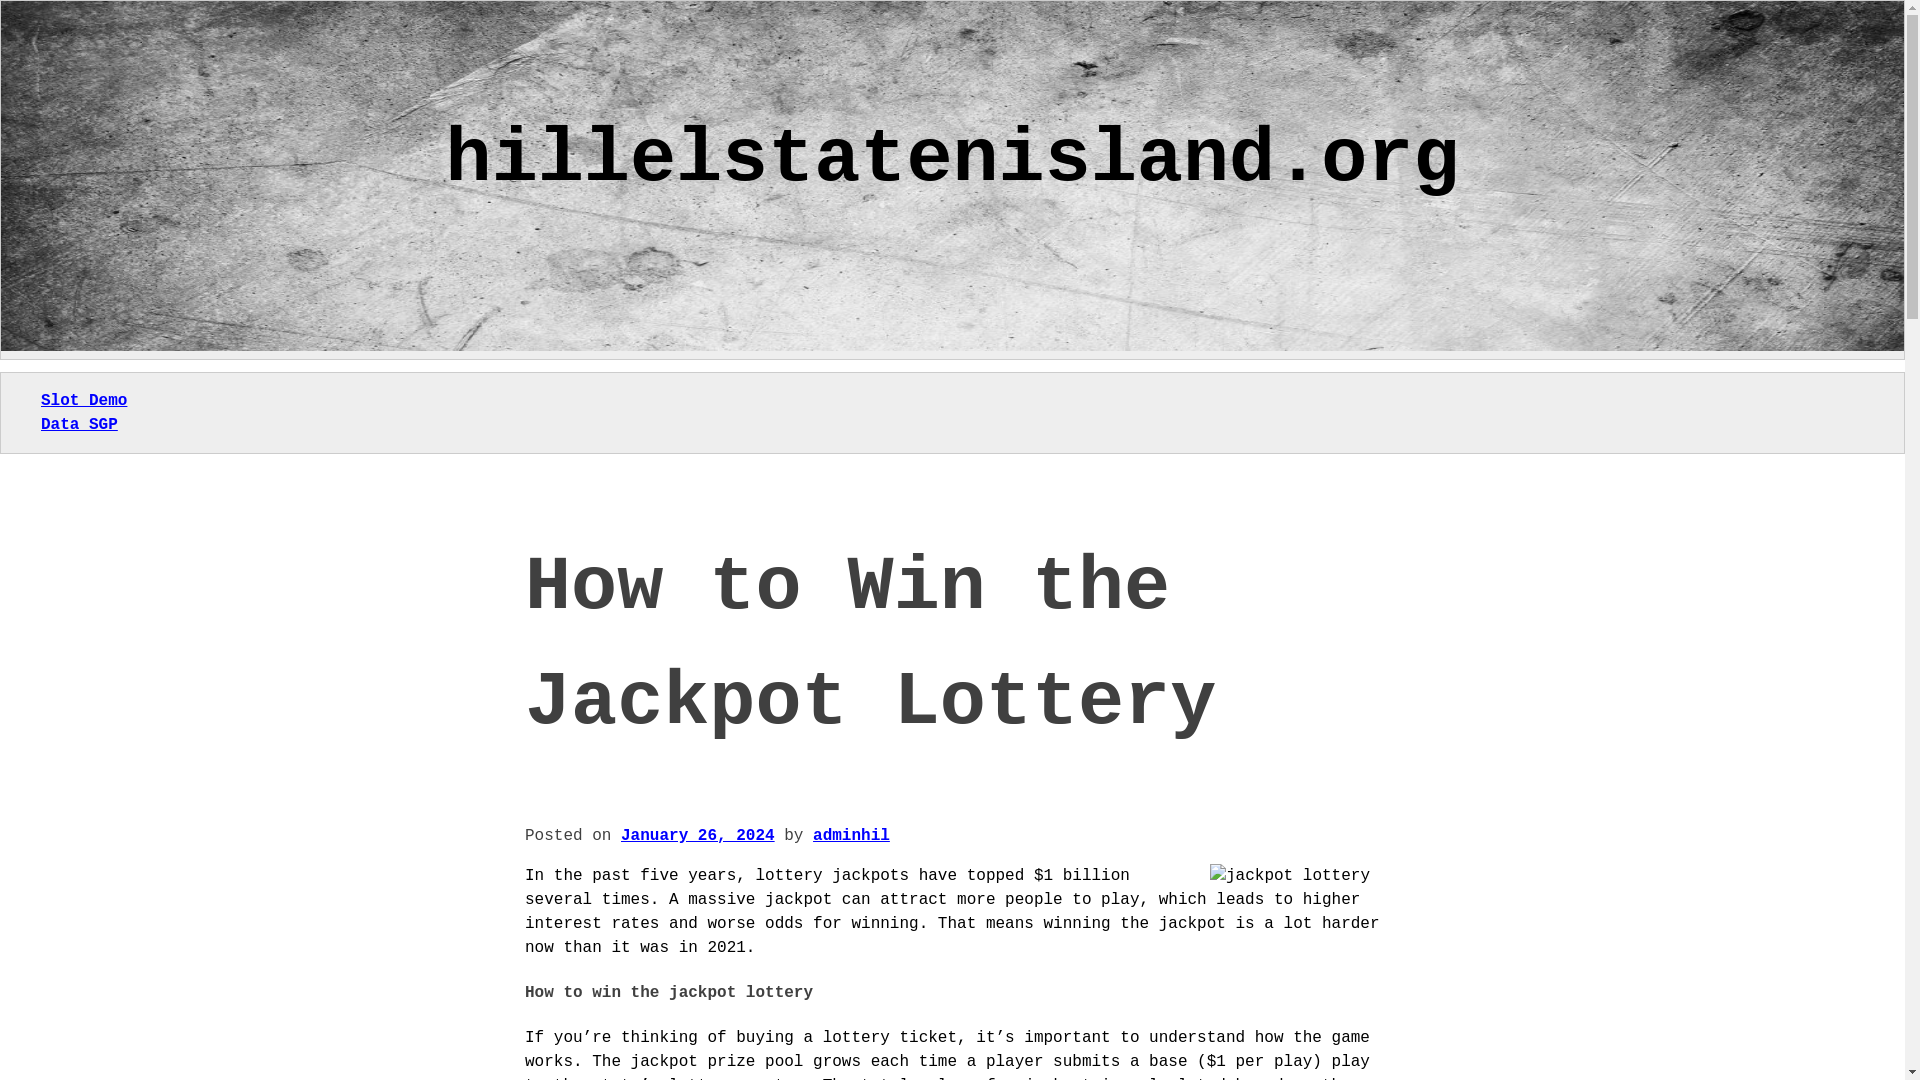  I want to click on adminhil, so click(851, 836).